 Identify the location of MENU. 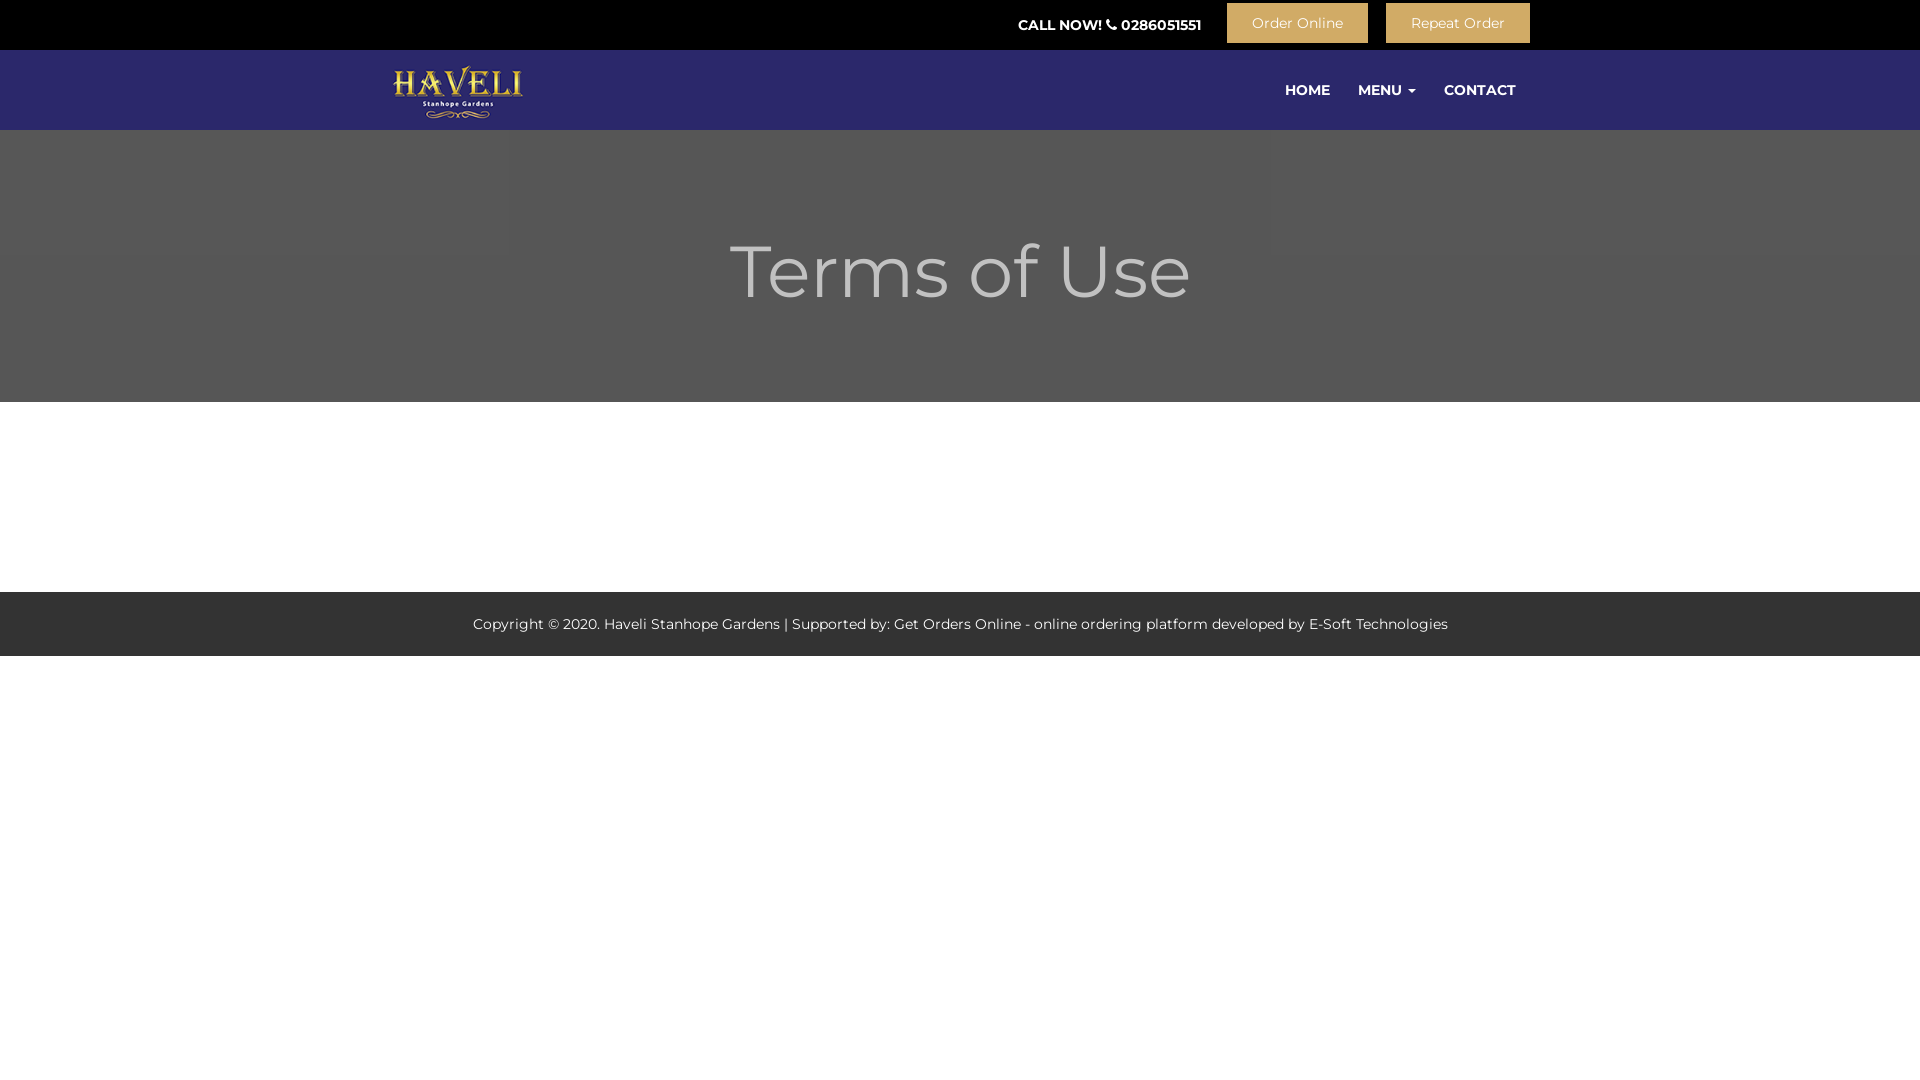
(1387, 90).